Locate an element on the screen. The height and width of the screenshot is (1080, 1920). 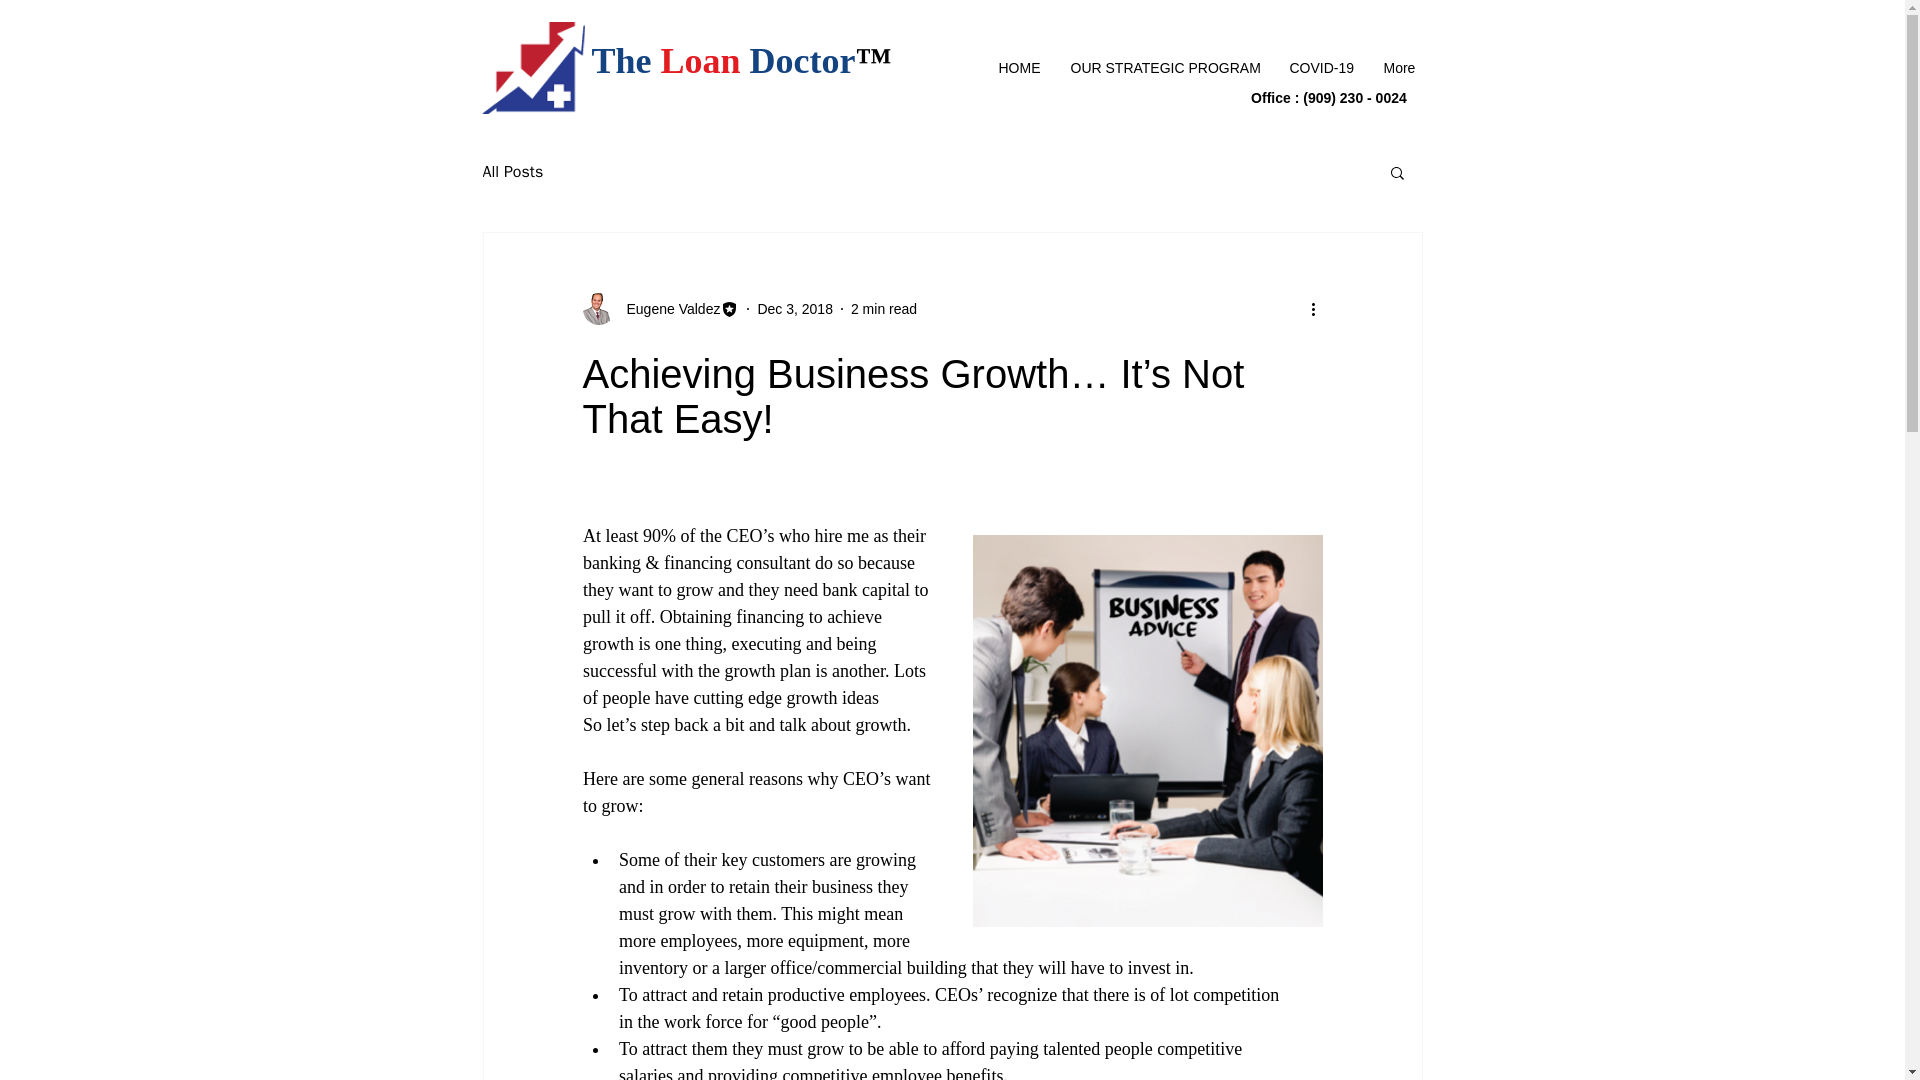
Doctor is located at coordinates (803, 61).